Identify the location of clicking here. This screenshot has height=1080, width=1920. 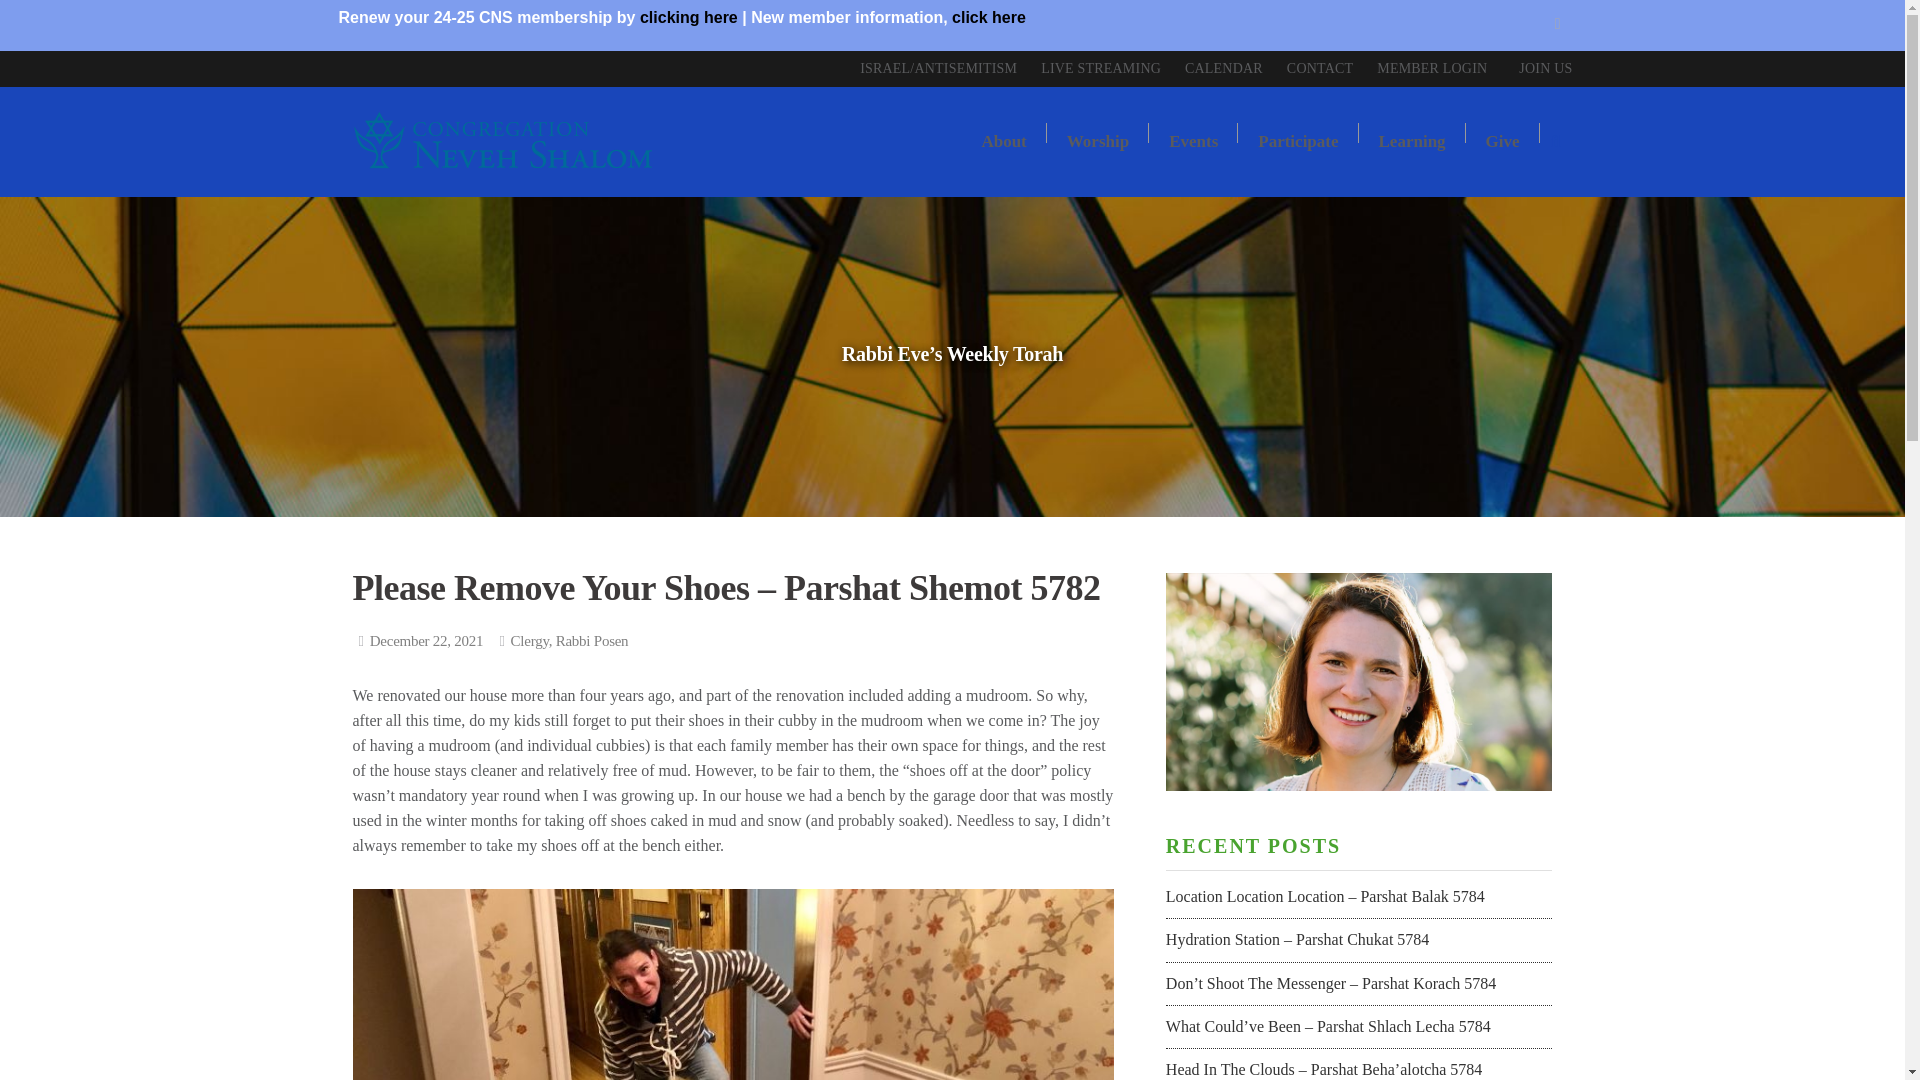
(688, 16).